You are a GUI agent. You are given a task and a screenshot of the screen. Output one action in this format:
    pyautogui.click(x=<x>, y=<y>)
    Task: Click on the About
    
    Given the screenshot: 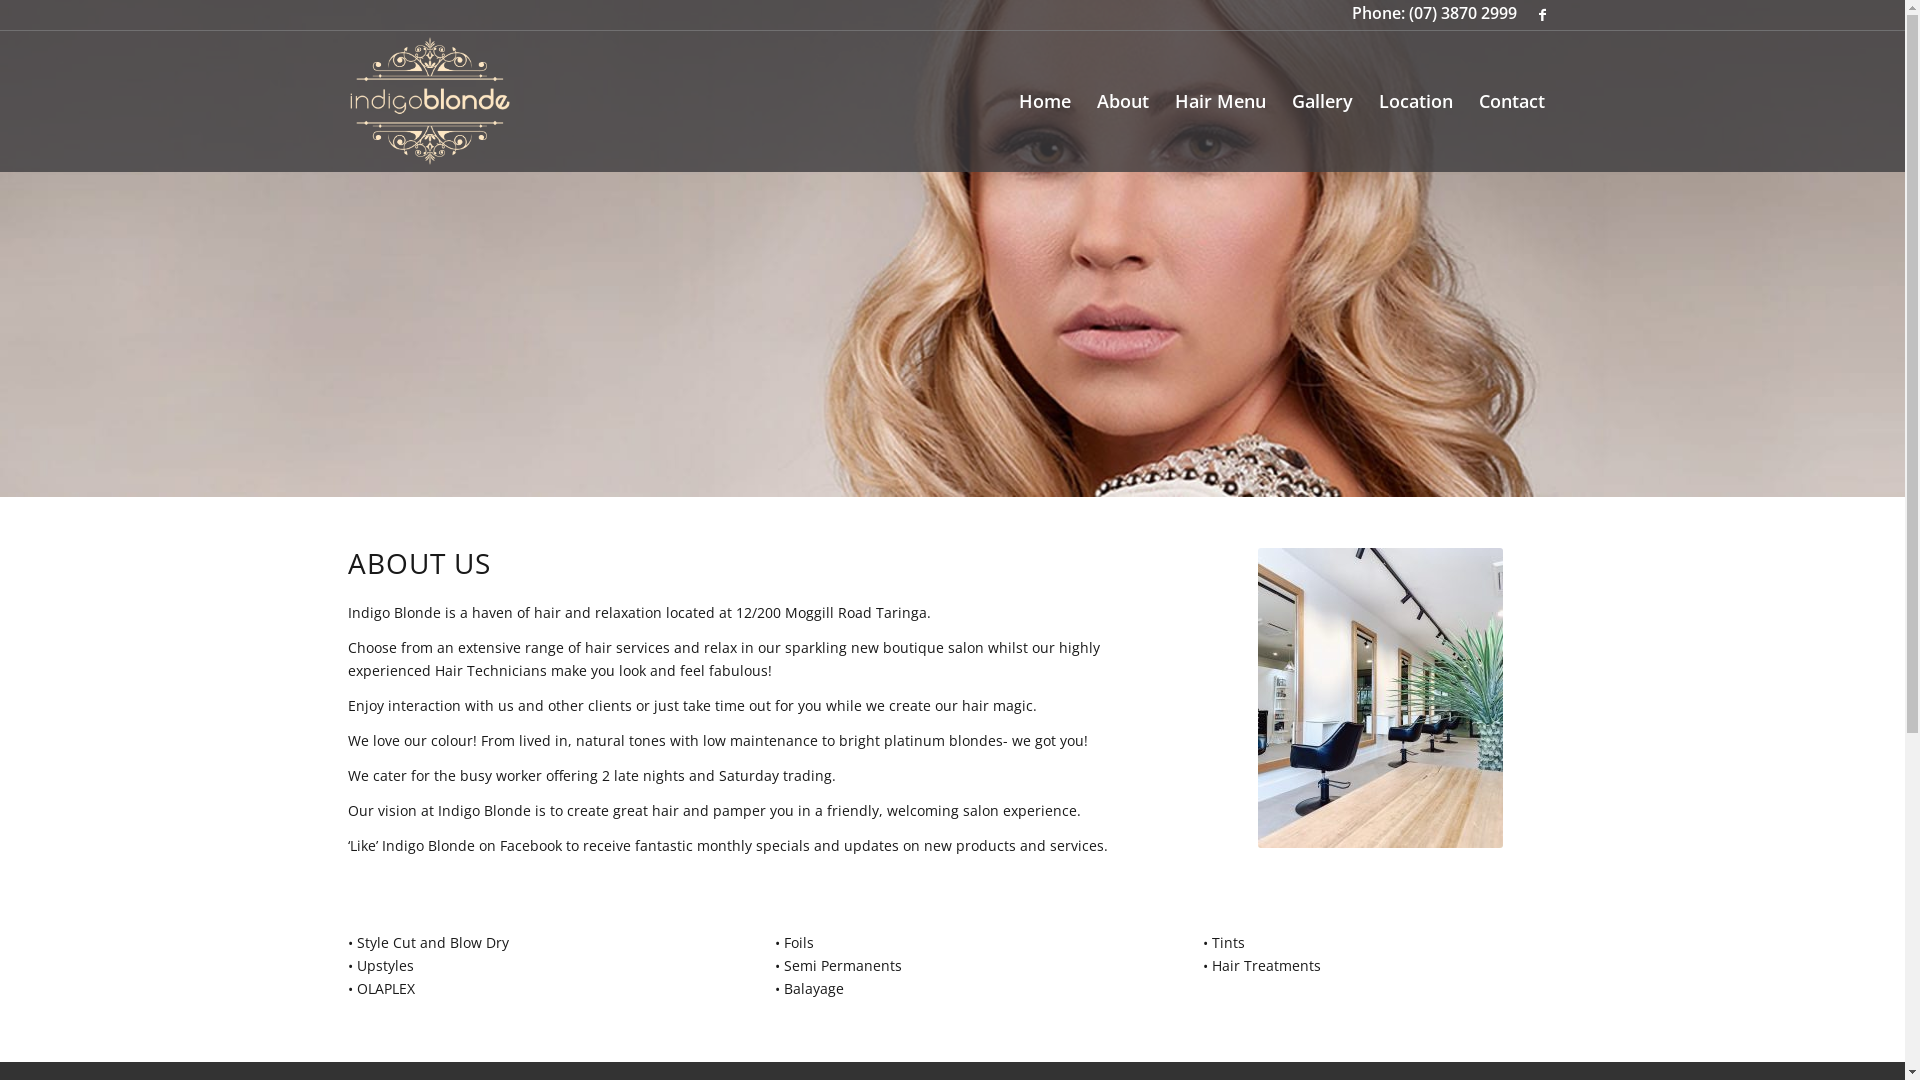 What is the action you would take?
    pyautogui.click(x=1123, y=101)
    